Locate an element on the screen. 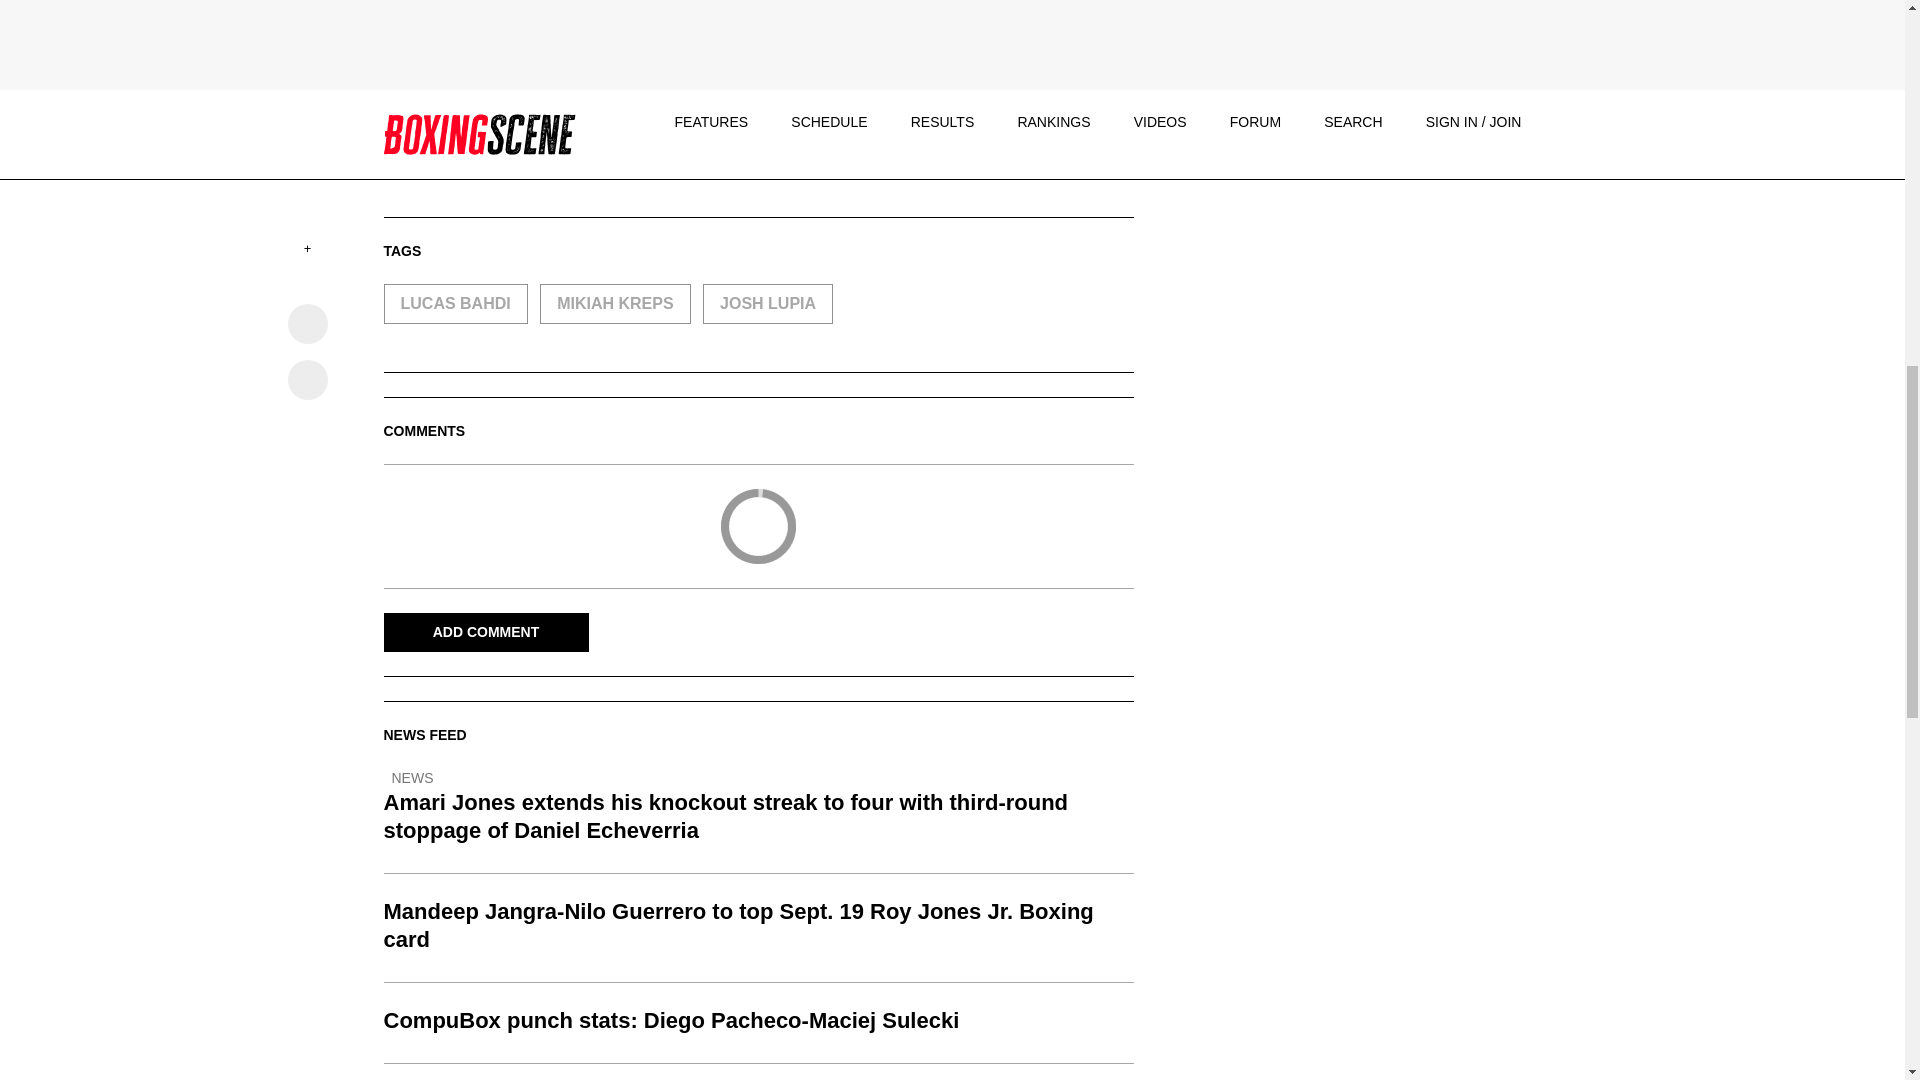 Image resolution: width=1920 pixels, height=1080 pixels. CompuBox punch stats: Diego Pacheco-Maciej Sulecki is located at coordinates (759, 1020).